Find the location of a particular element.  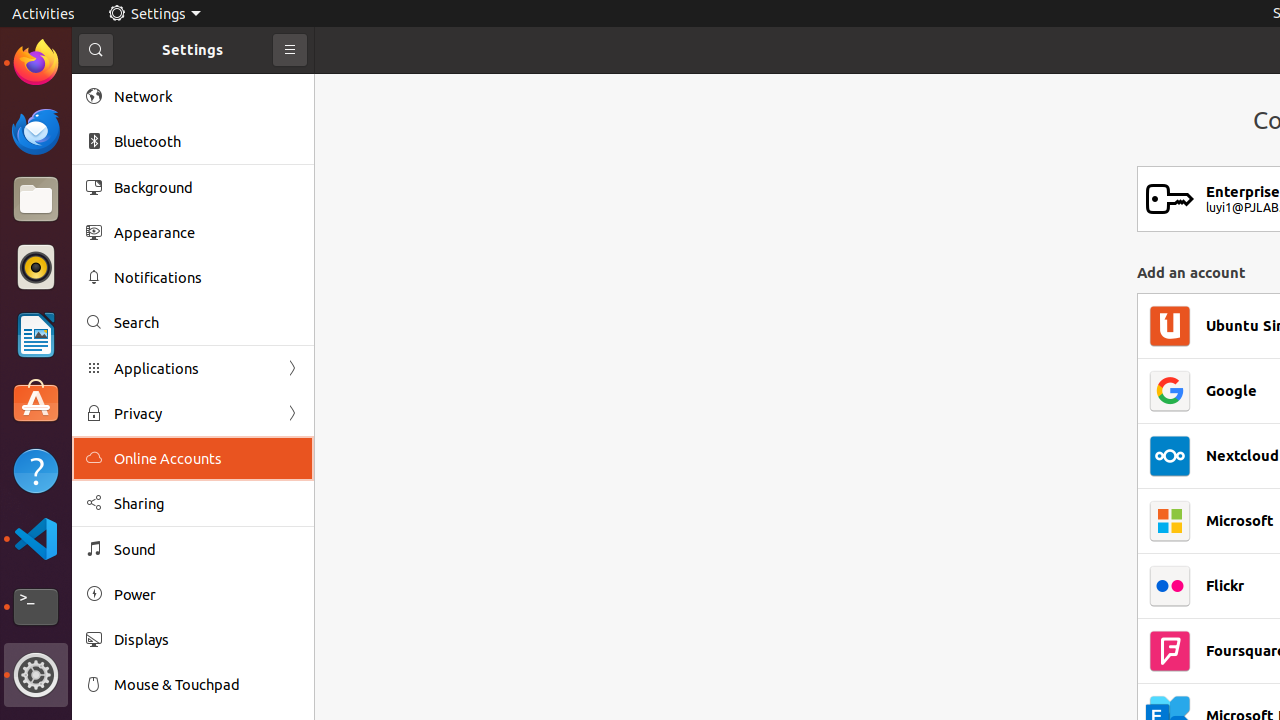

Microsoft is located at coordinates (1240, 521).